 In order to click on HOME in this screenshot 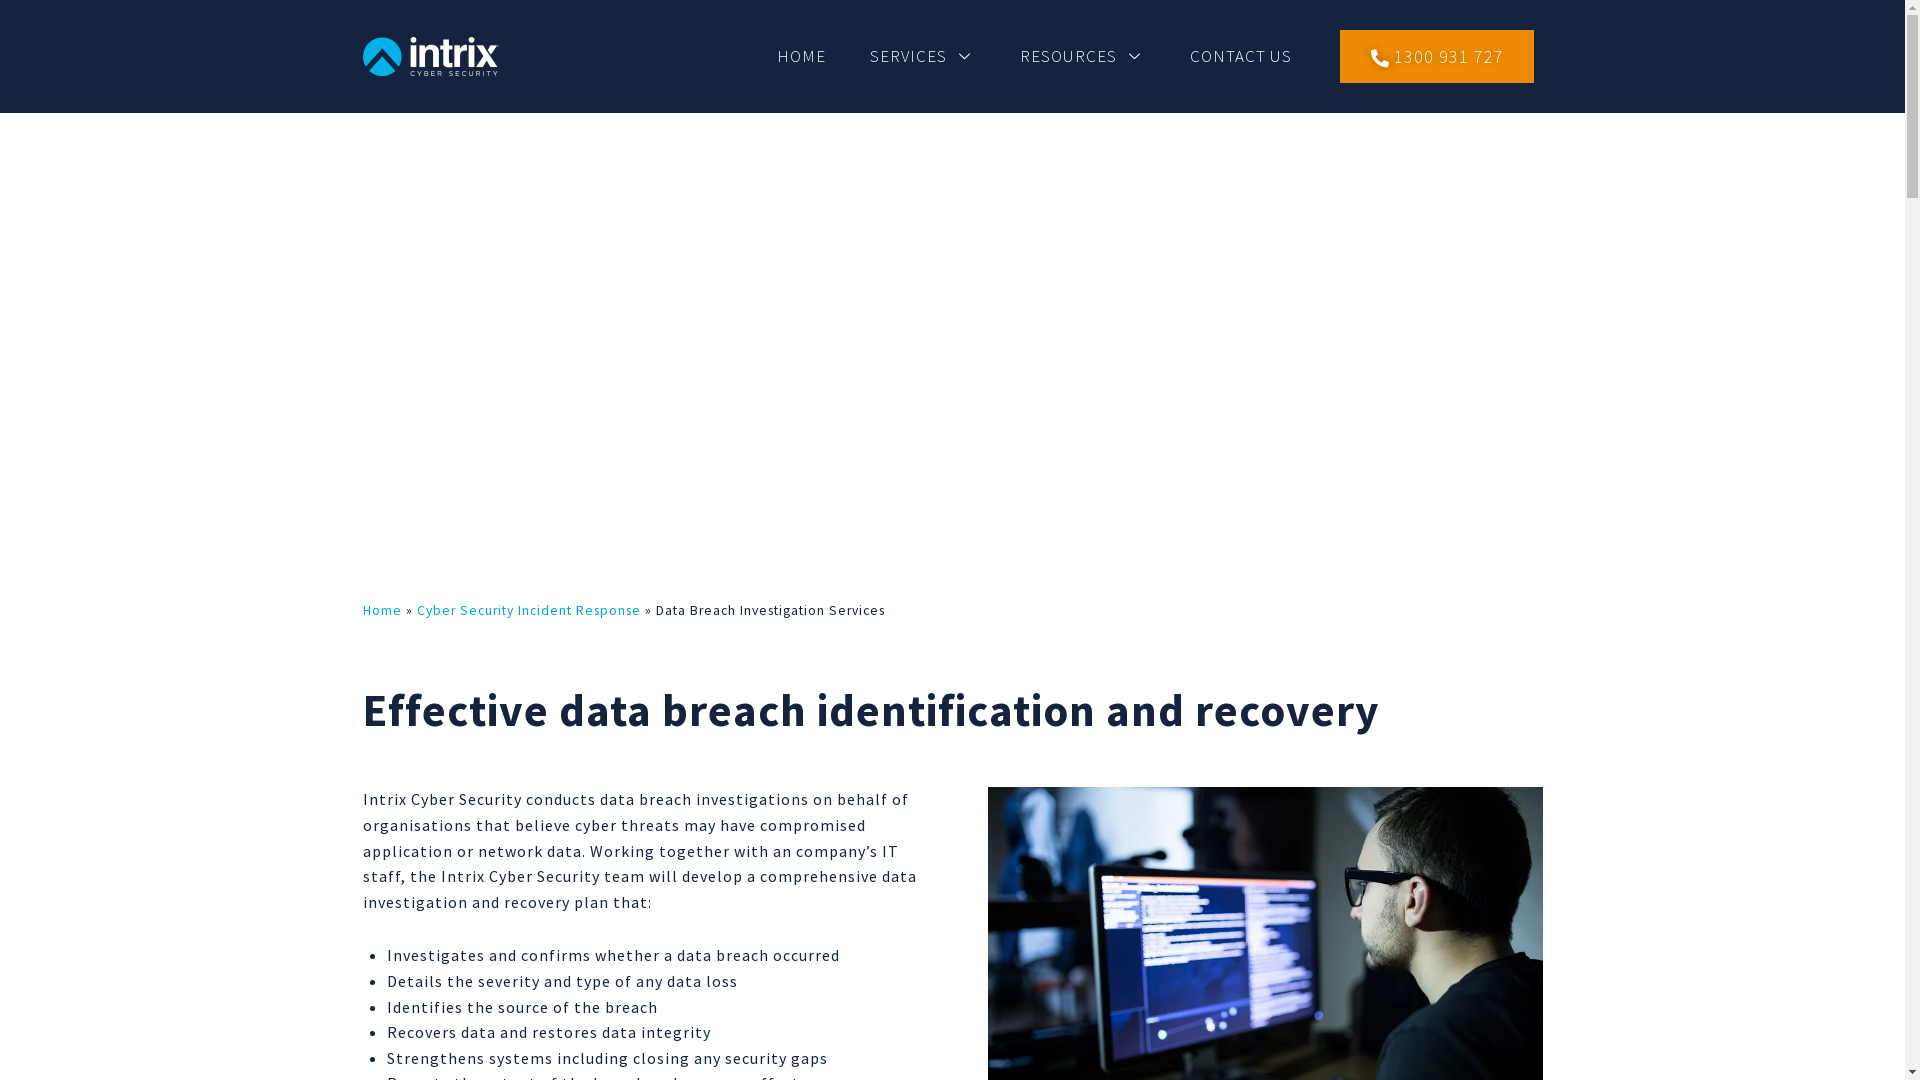, I will do `click(802, 56)`.